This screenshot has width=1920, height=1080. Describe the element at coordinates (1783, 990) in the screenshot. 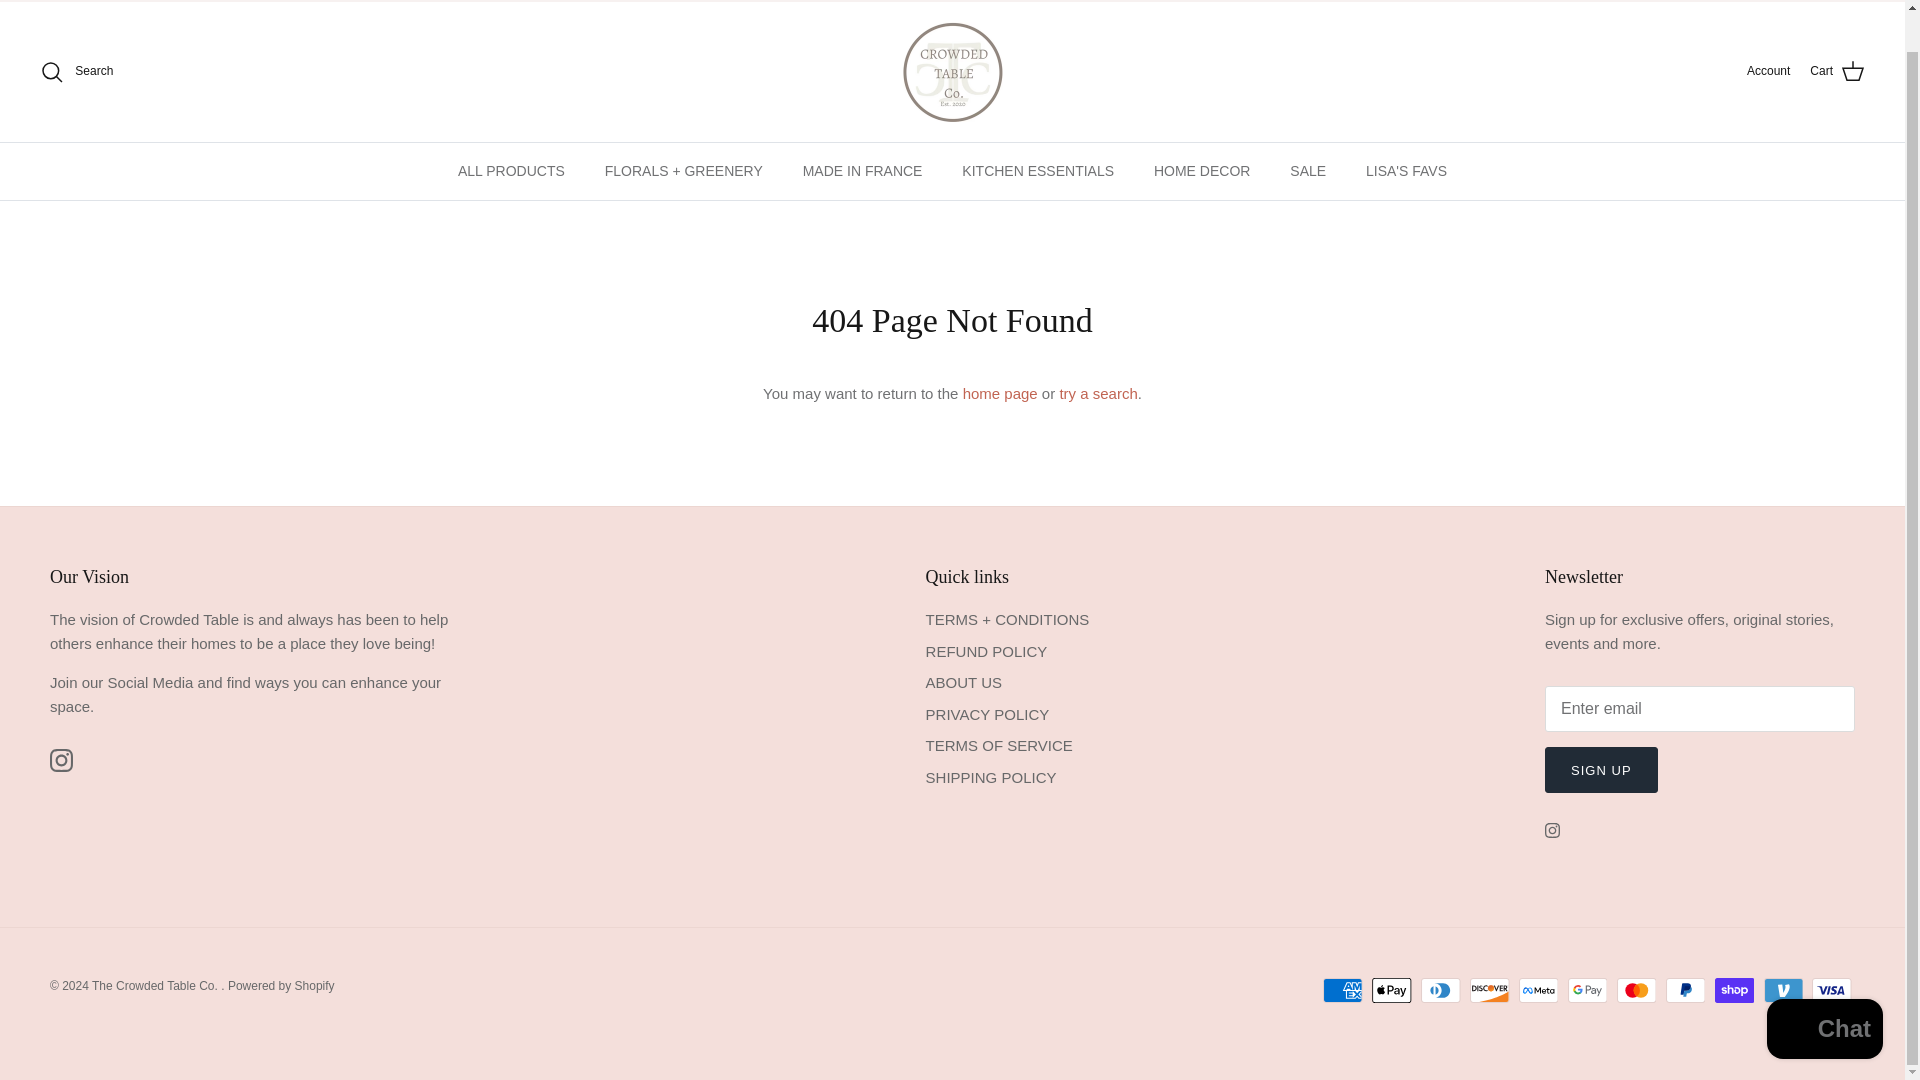

I see `Venmo` at that location.